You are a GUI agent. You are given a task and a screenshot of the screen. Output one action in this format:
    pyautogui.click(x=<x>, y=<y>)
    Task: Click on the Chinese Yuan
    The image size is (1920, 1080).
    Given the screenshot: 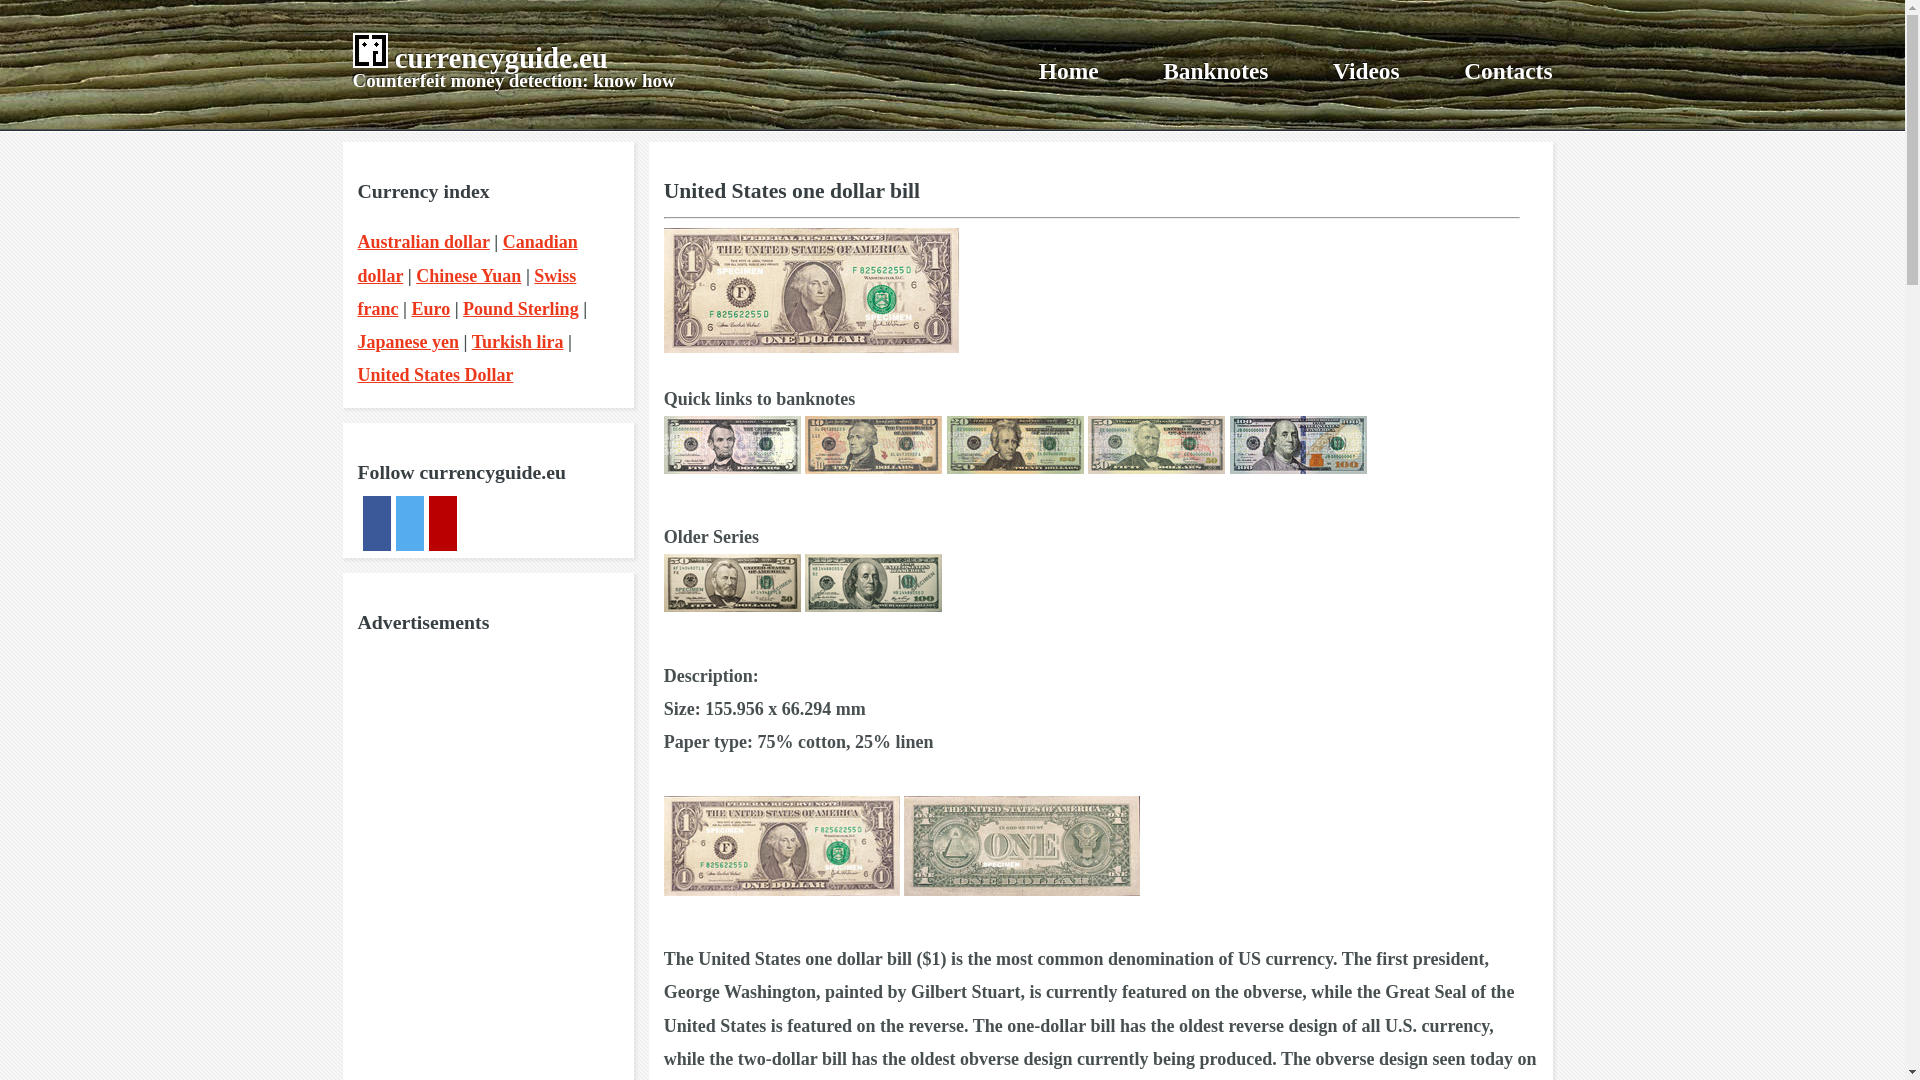 What is the action you would take?
    pyautogui.click(x=468, y=276)
    